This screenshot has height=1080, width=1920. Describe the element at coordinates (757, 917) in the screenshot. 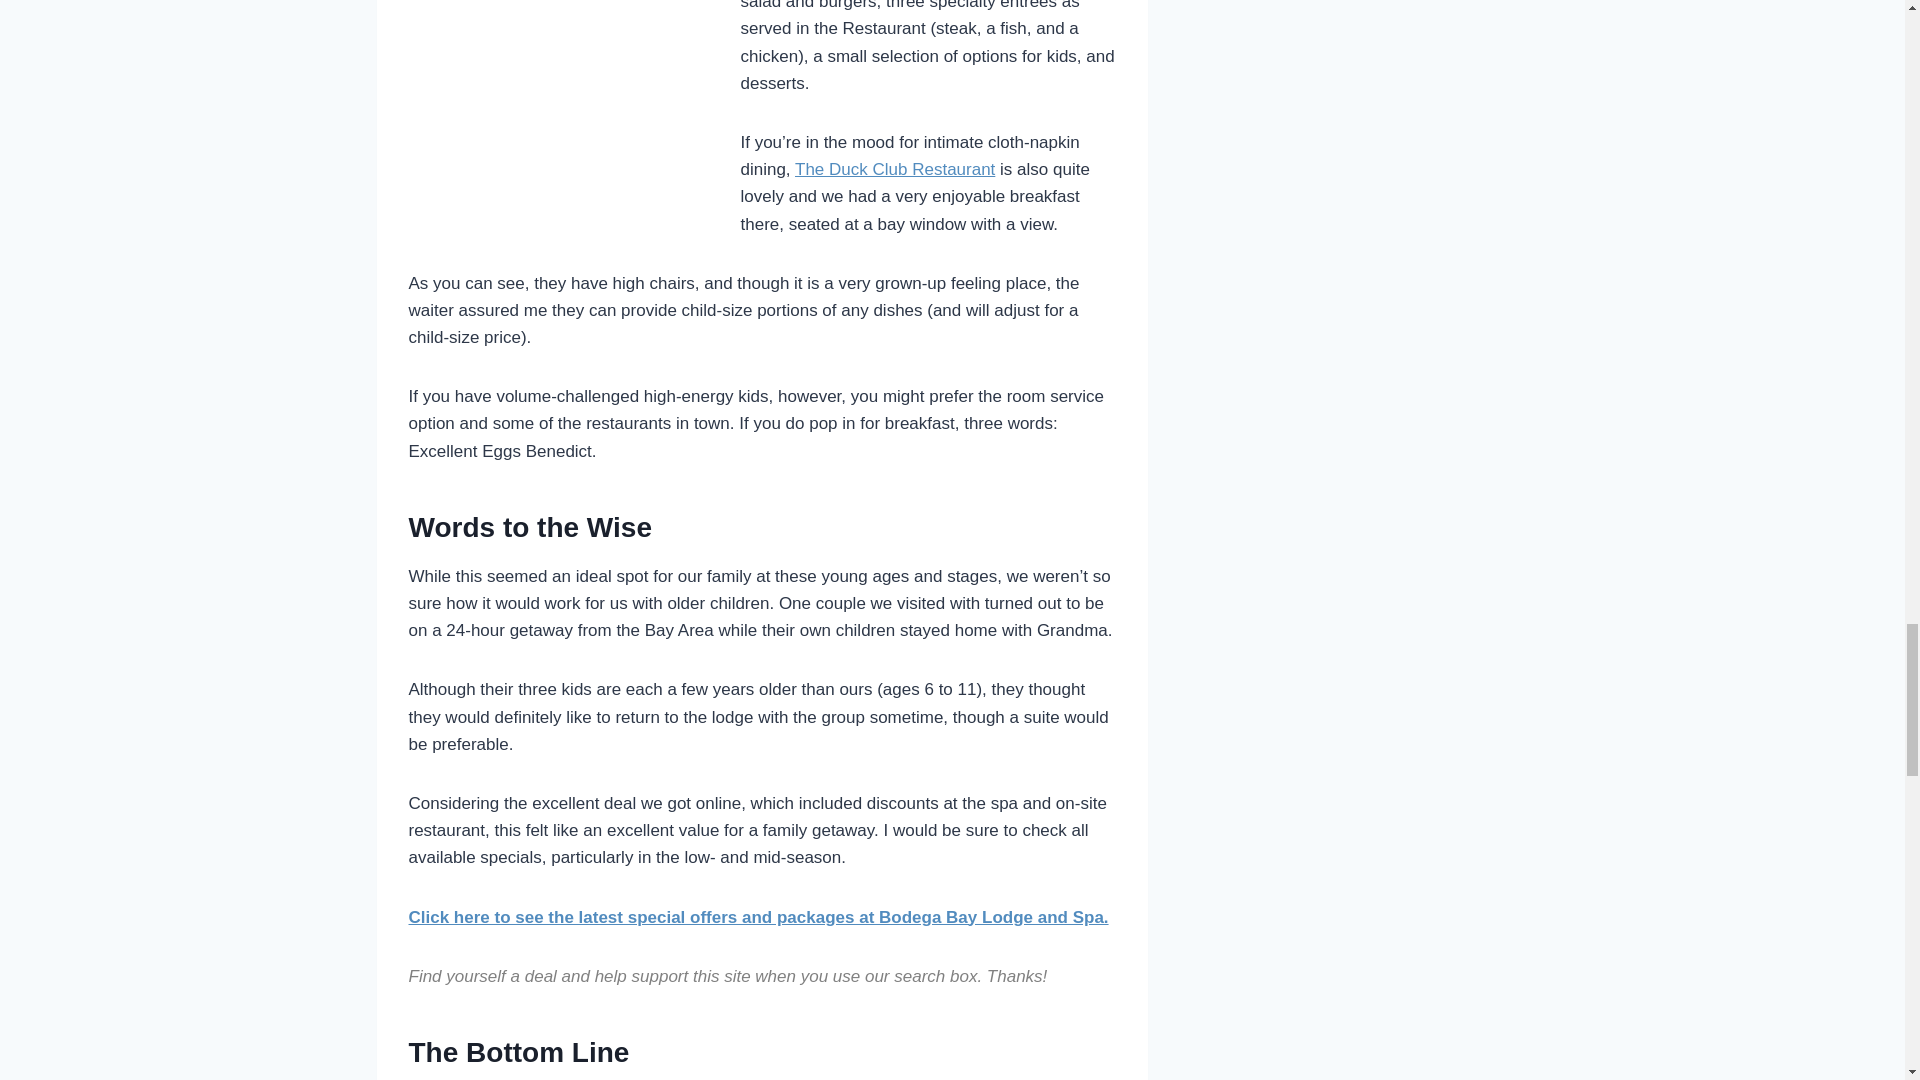

I see `Visit Bodega Bay Lodge and Spa website` at that location.